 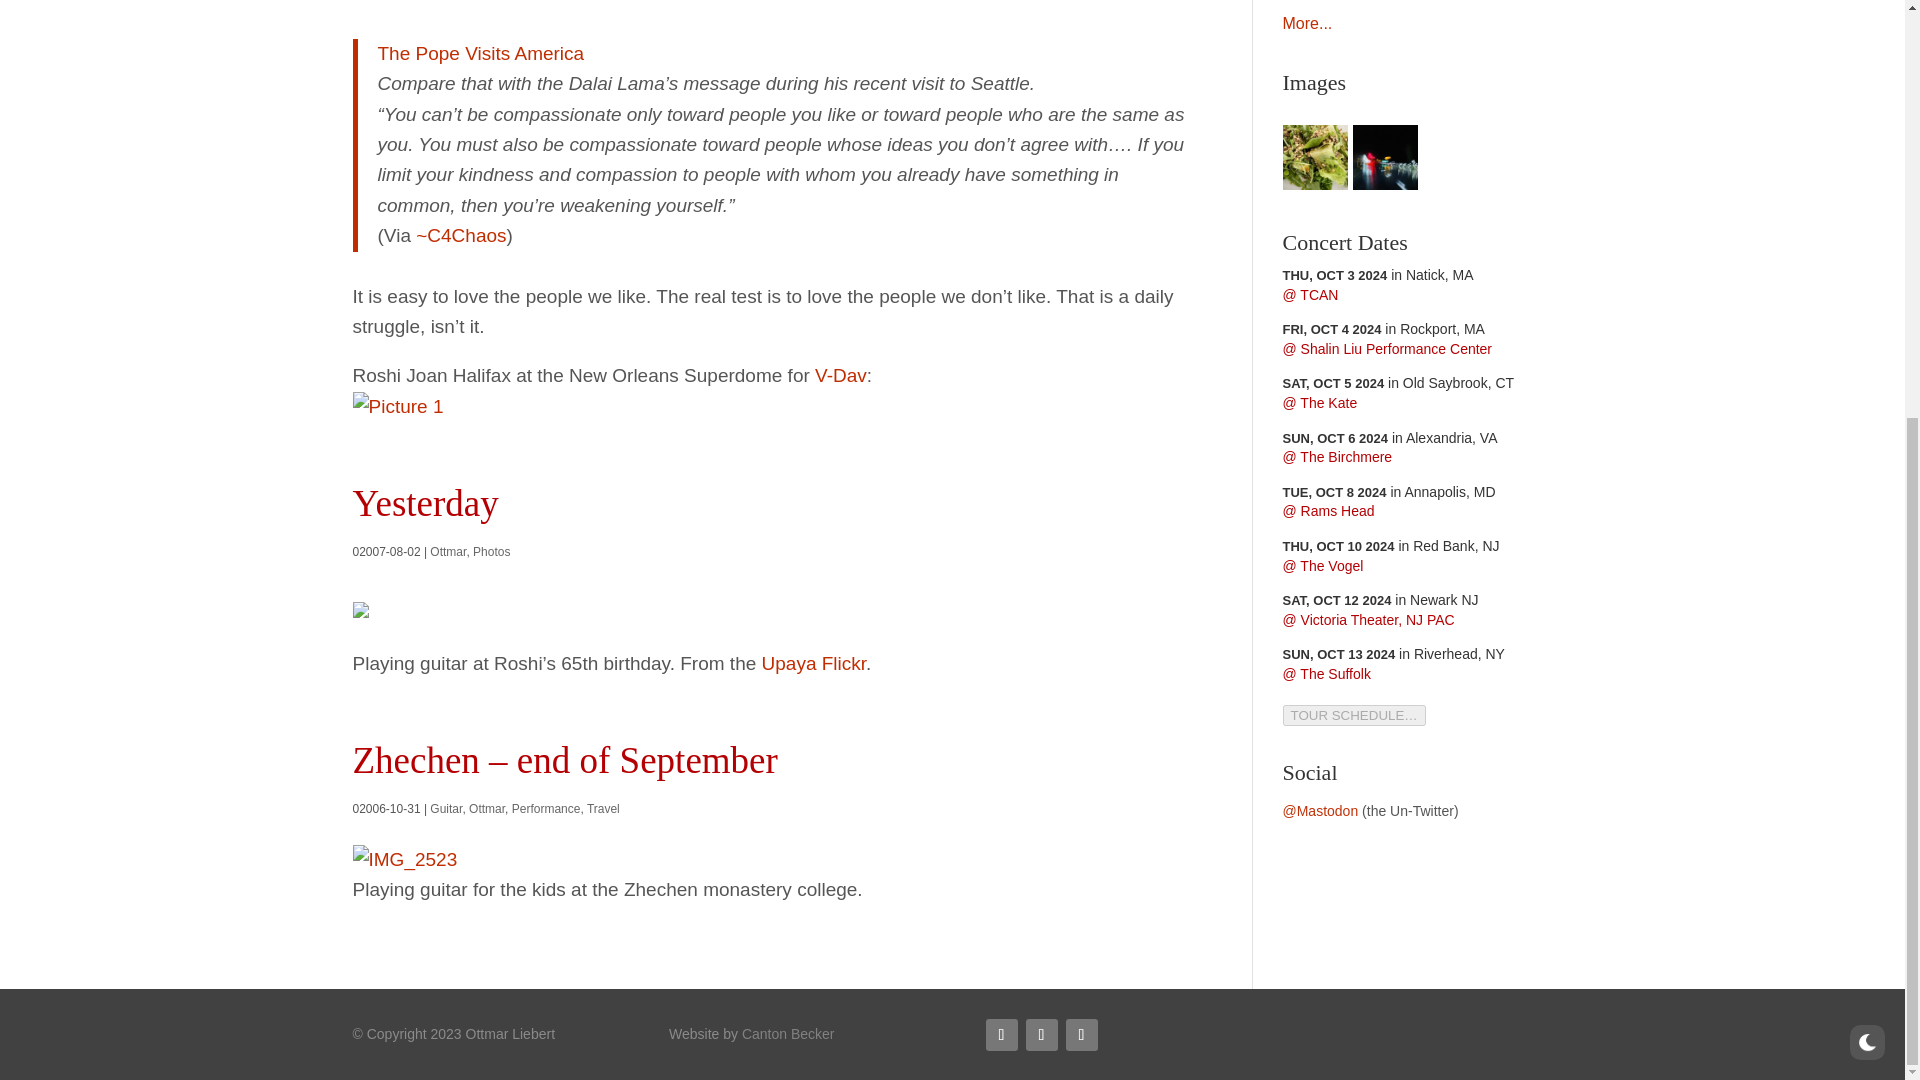 What do you see at coordinates (814, 663) in the screenshot?
I see `Upaya Flickr` at bounding box center [814, 663].